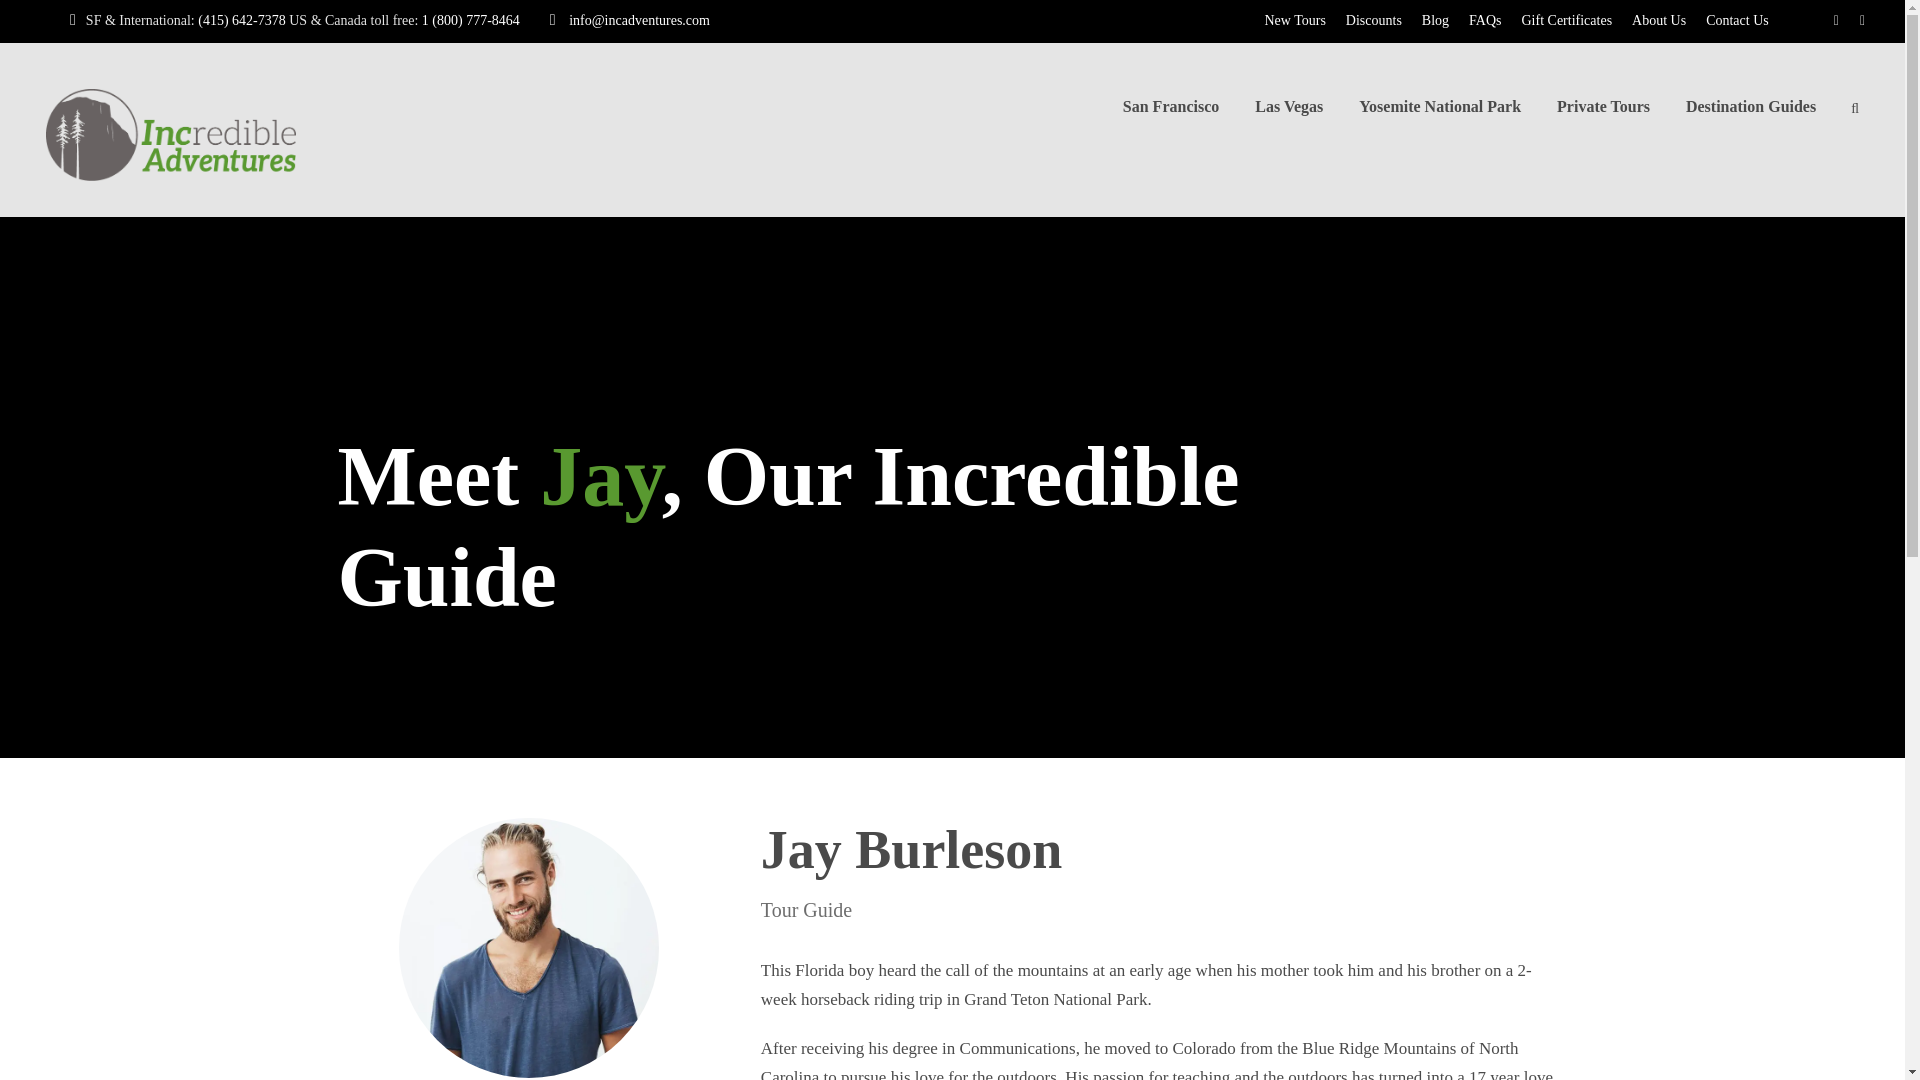 The width and height of the screenshot is (1920, 1080). I want to click on About Us, so click(1658, 20).